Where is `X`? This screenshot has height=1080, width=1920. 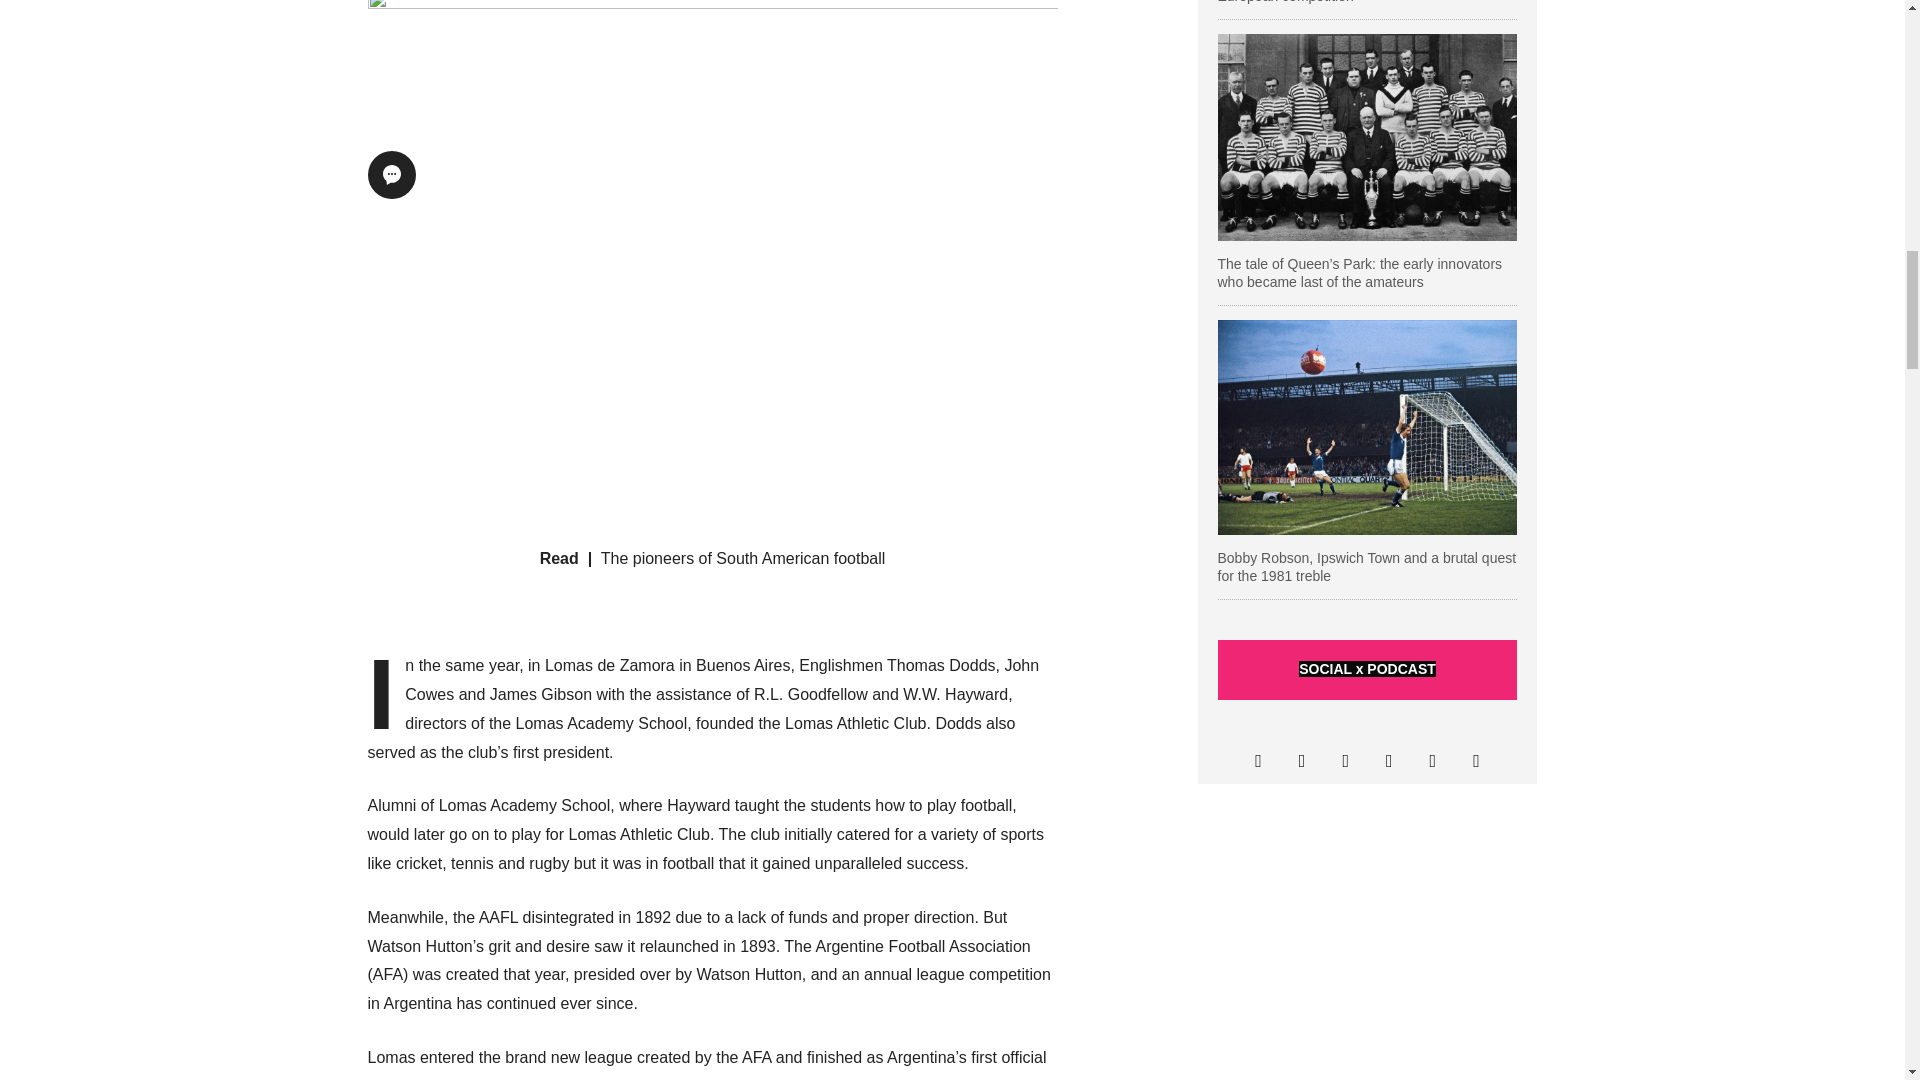 X is located at coordinates (1258, 762).